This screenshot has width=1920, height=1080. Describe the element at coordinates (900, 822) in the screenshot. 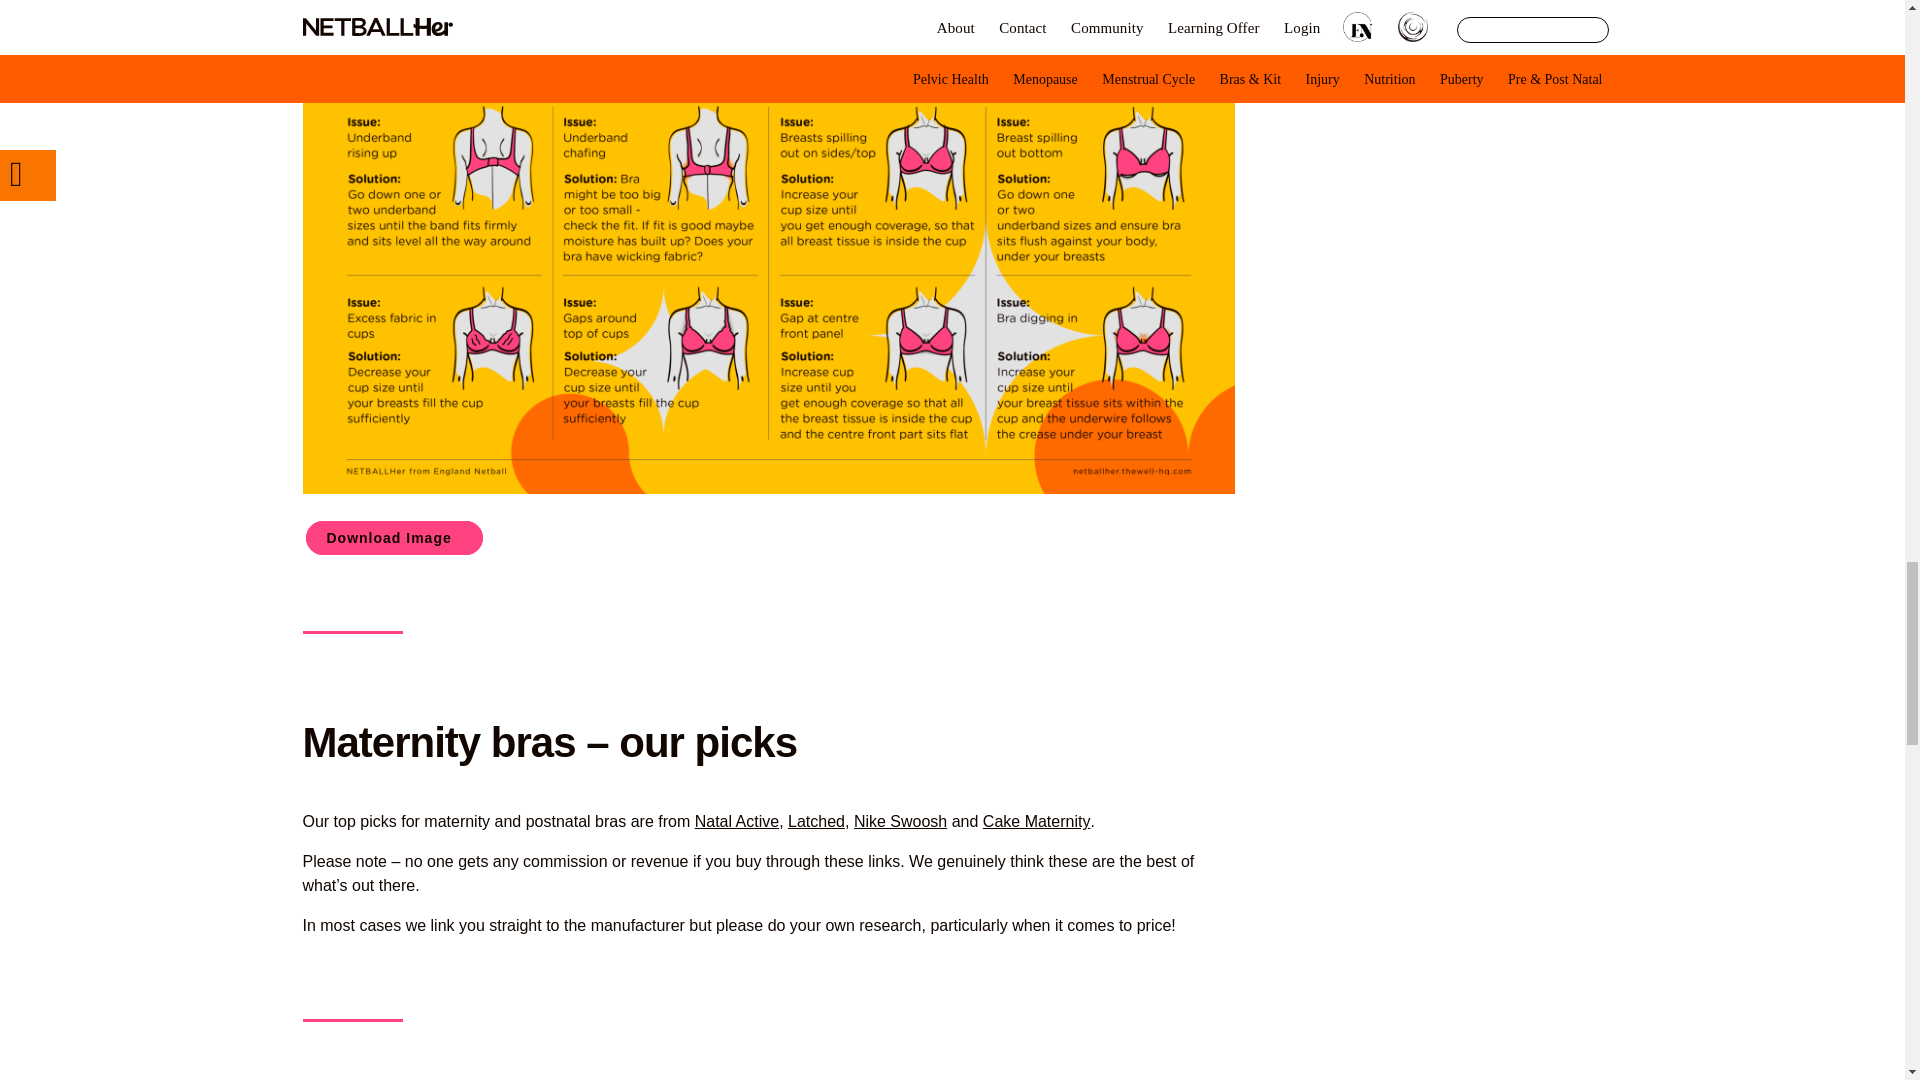

I see `Nike Swoosh` at that location.